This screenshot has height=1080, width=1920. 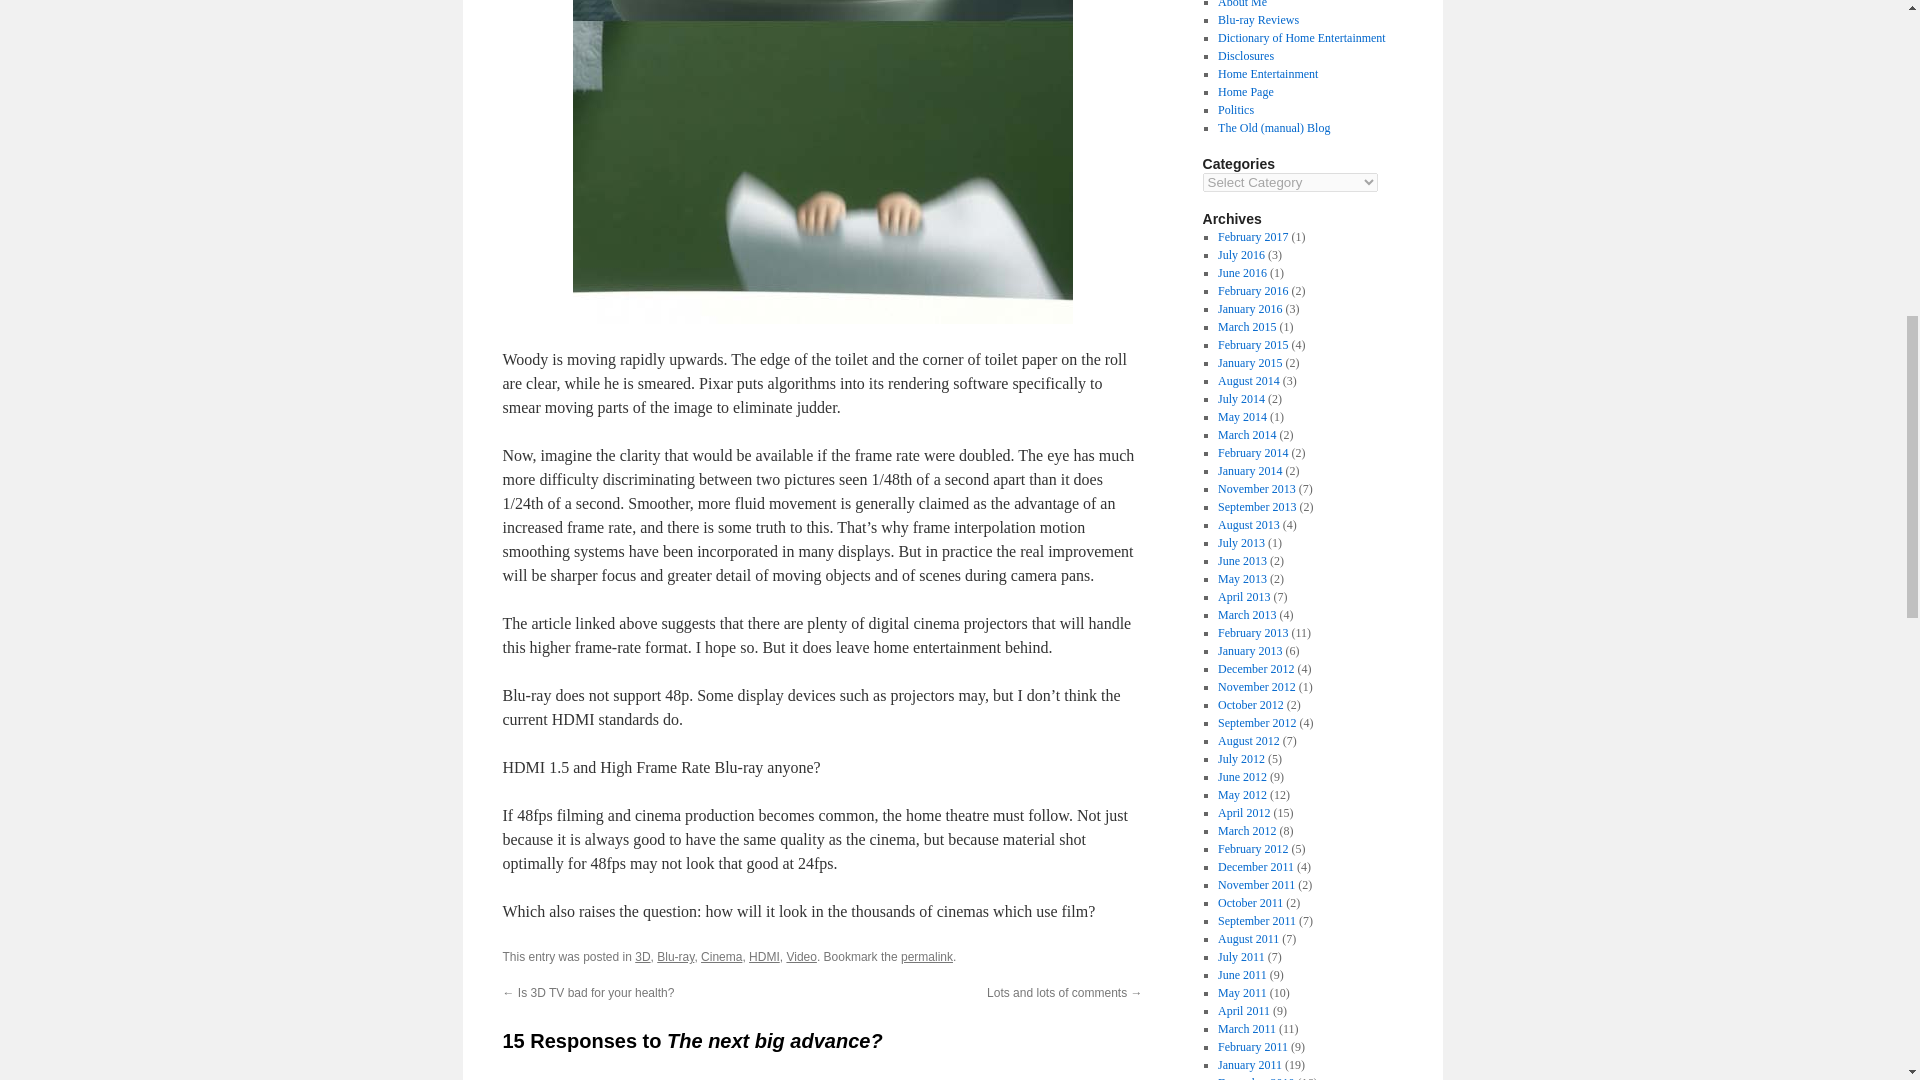 What do you see at coordinates (642, 957) in the screenshot?
I see `3D` at bounding box center [642, 957].